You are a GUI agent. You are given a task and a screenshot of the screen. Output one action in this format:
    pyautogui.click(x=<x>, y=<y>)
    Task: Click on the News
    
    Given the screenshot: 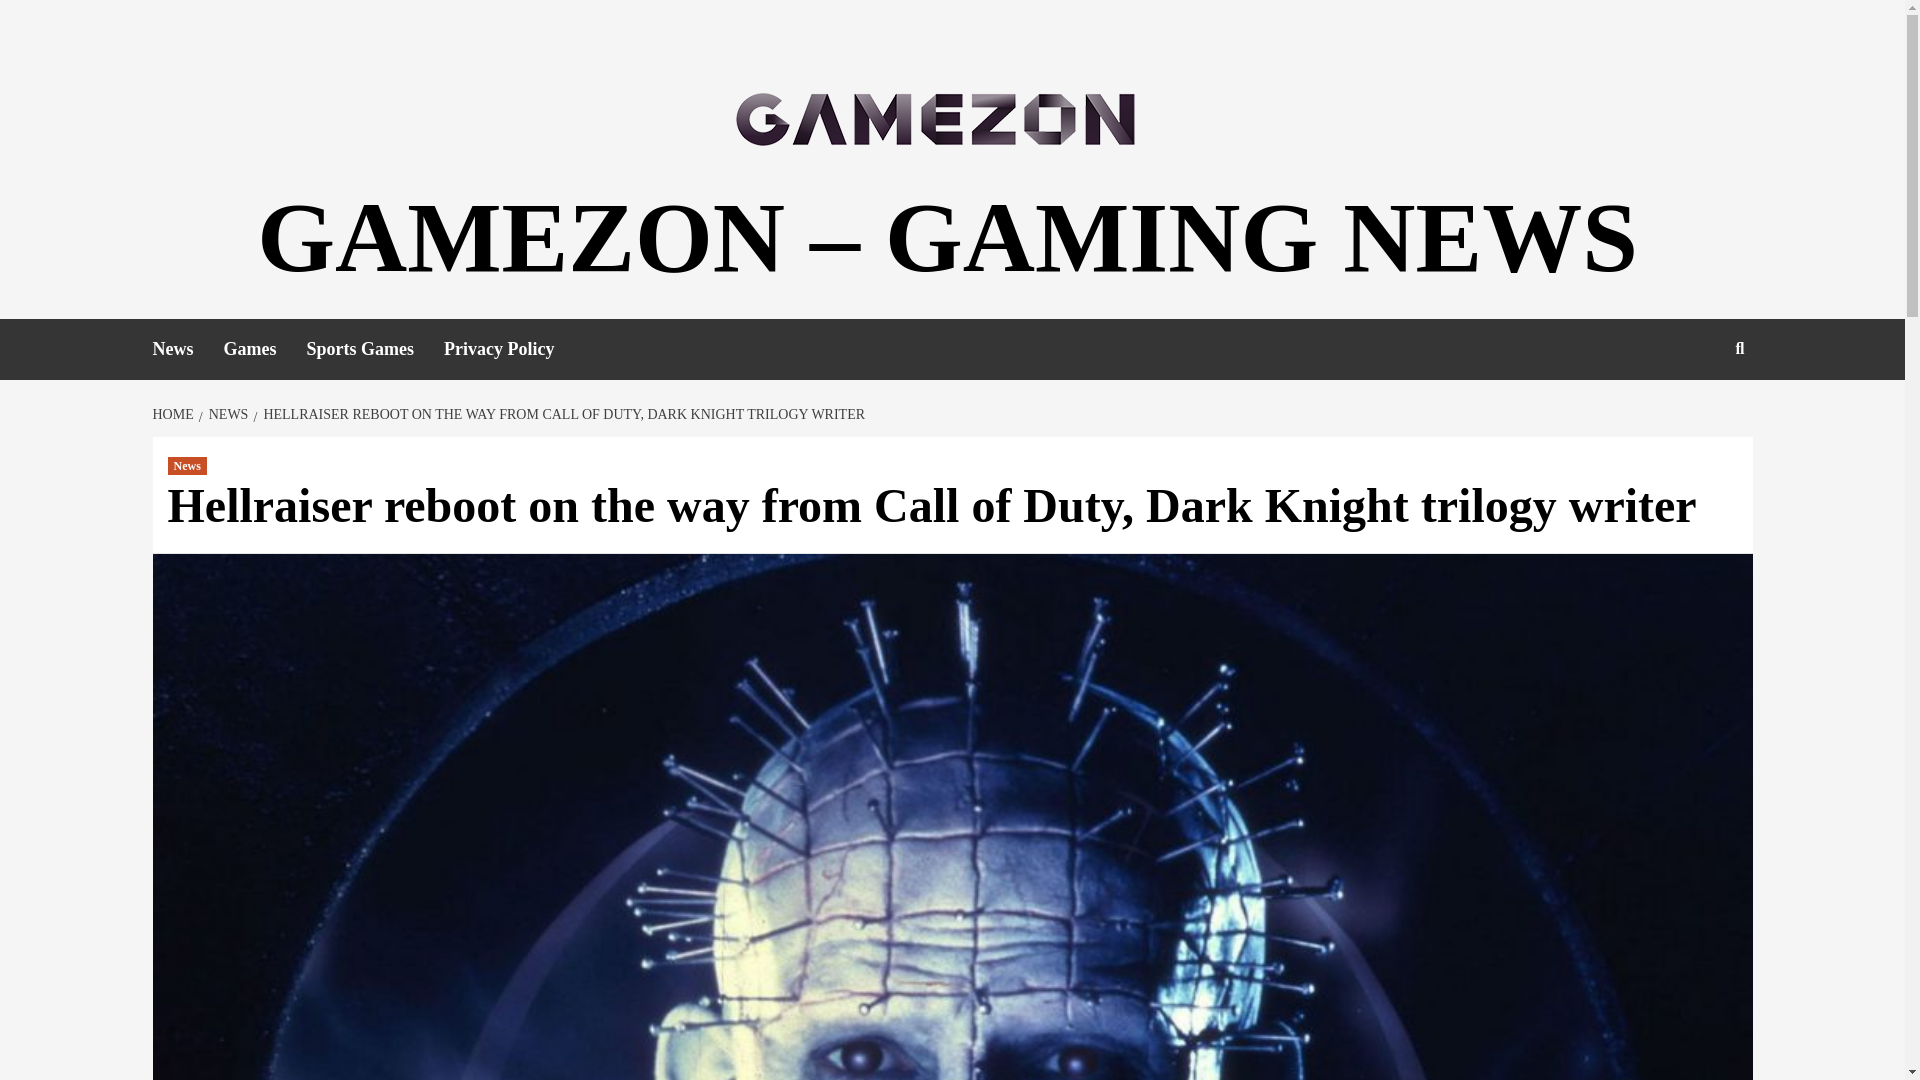 What is the action you would take?
    pyautogui.click(x=186, y=349)
    